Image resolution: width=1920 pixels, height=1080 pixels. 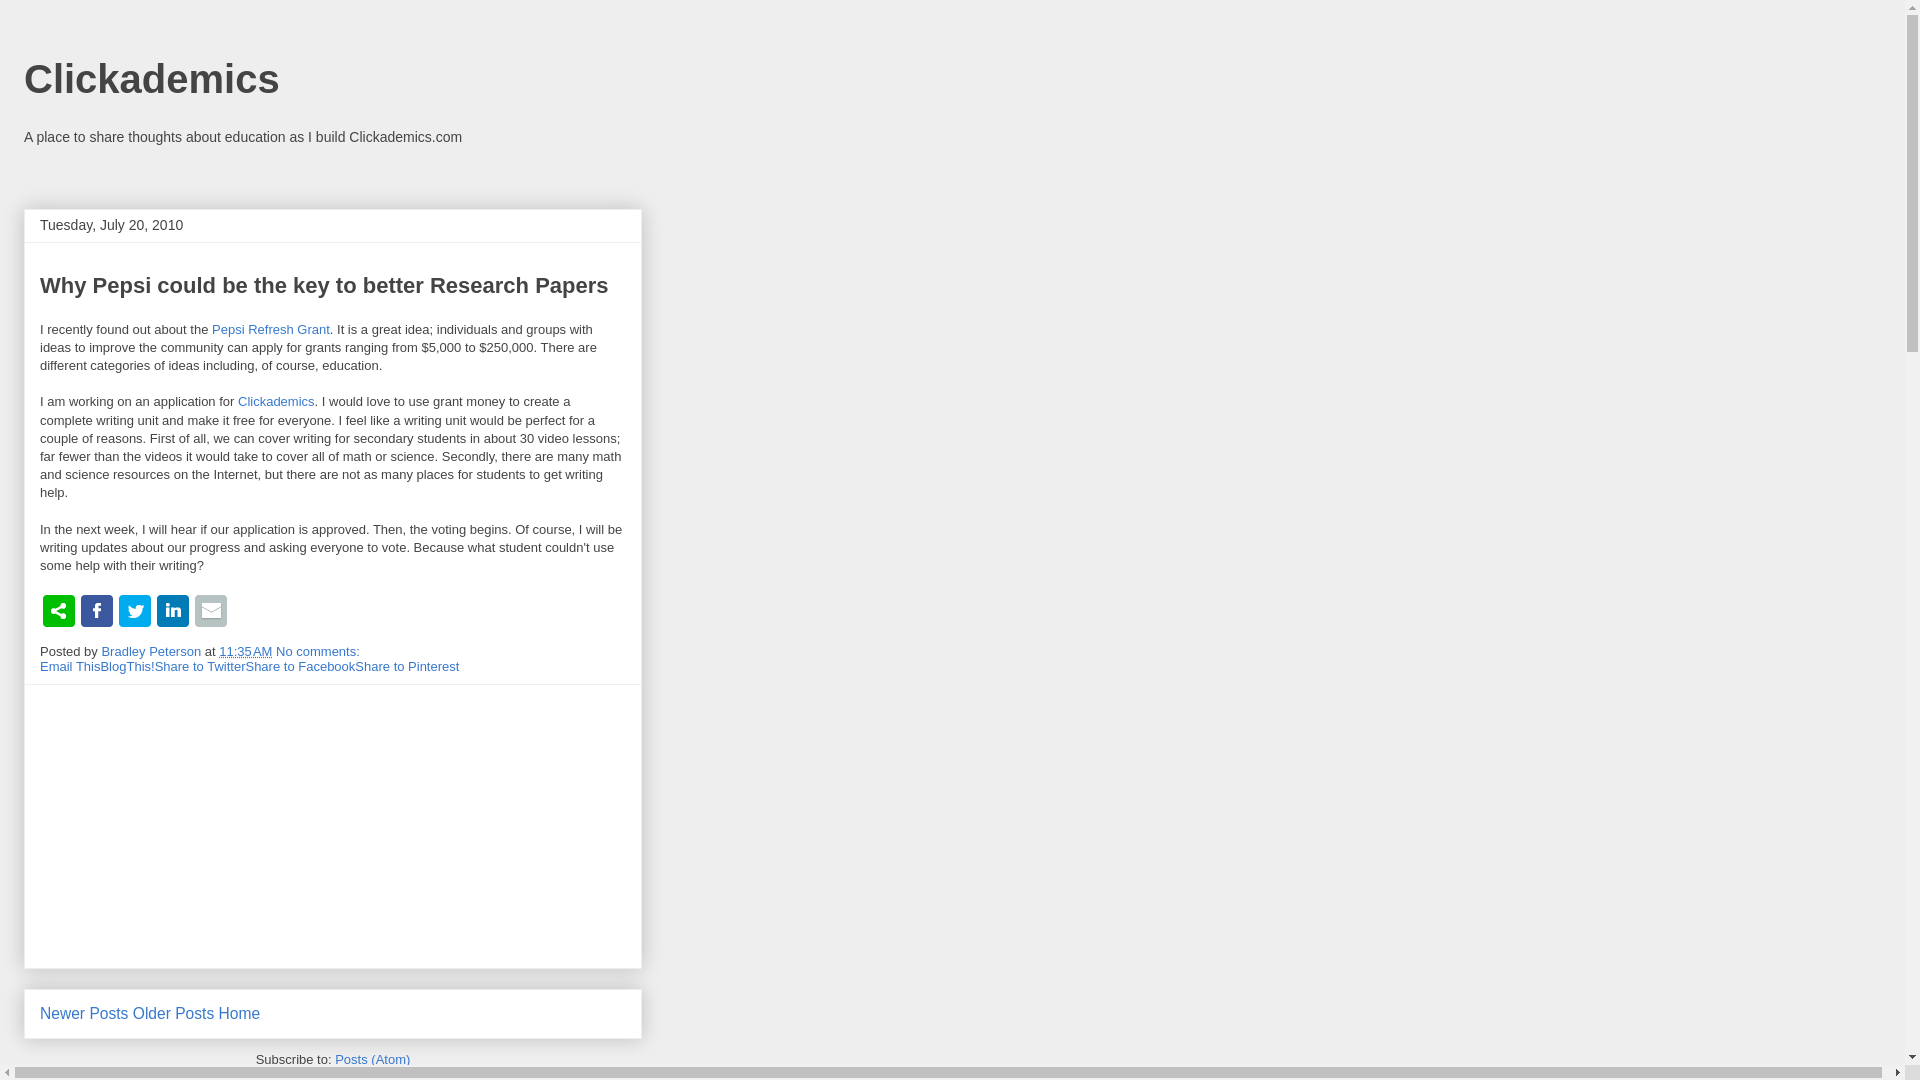 I want to click on Home, so click(x=240, y=1013).